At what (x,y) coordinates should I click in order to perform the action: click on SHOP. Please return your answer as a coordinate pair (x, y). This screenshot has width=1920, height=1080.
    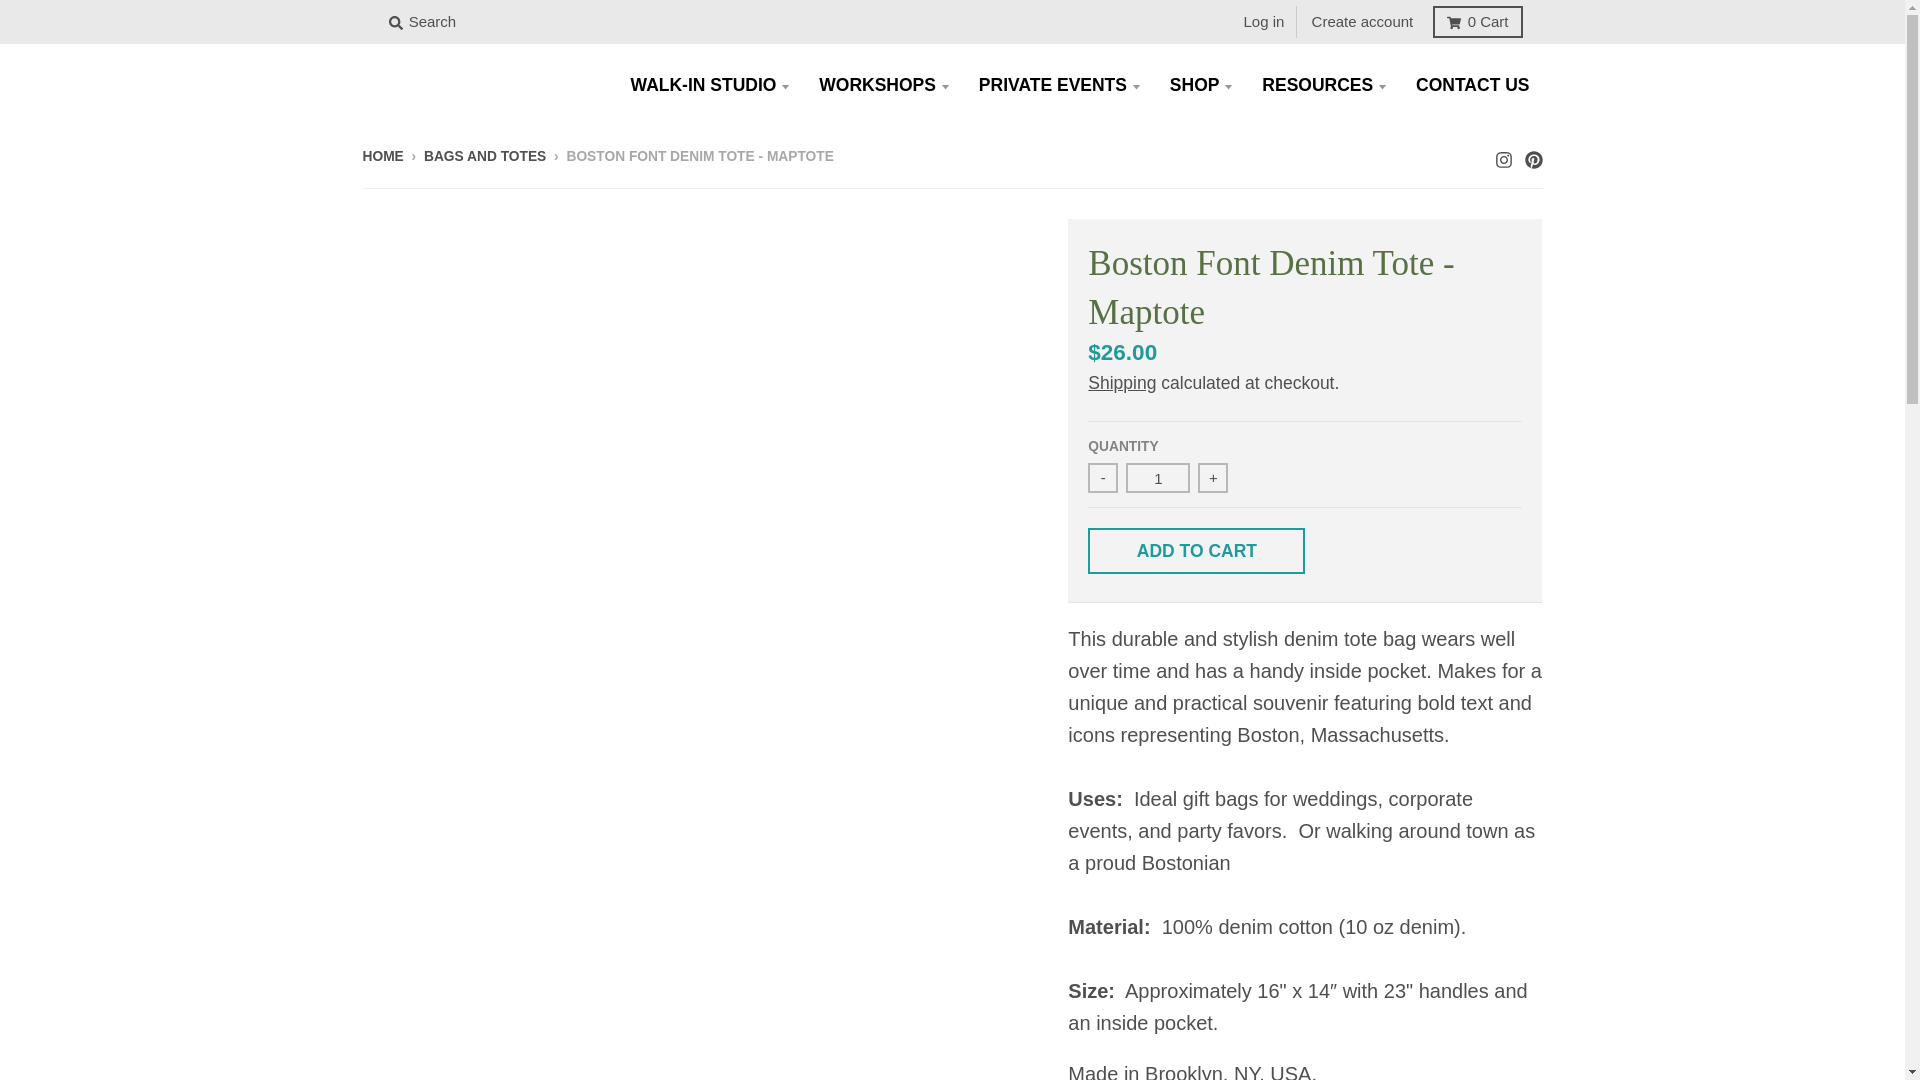
    Looking at the image, I should click on (1200, 84).